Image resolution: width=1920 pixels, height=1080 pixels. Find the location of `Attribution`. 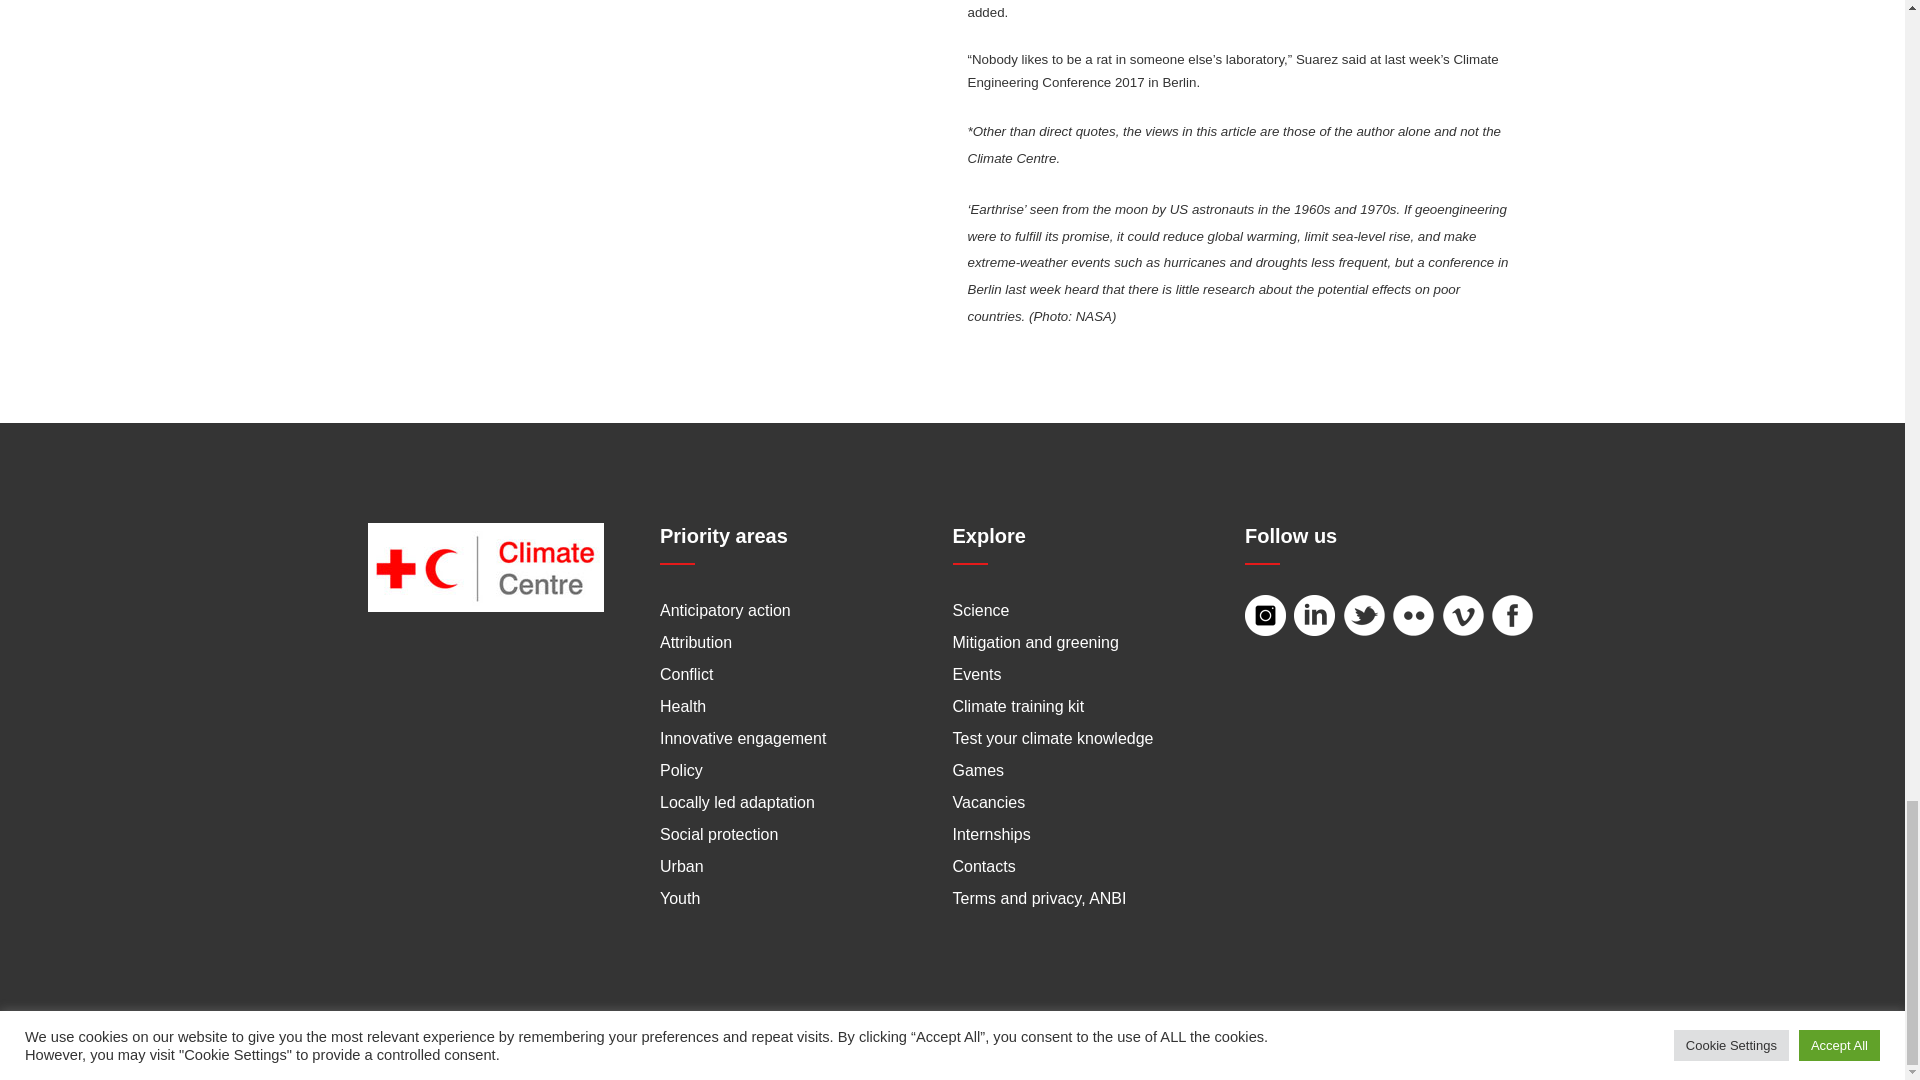

Attribution is located at coordinates (696, 642).